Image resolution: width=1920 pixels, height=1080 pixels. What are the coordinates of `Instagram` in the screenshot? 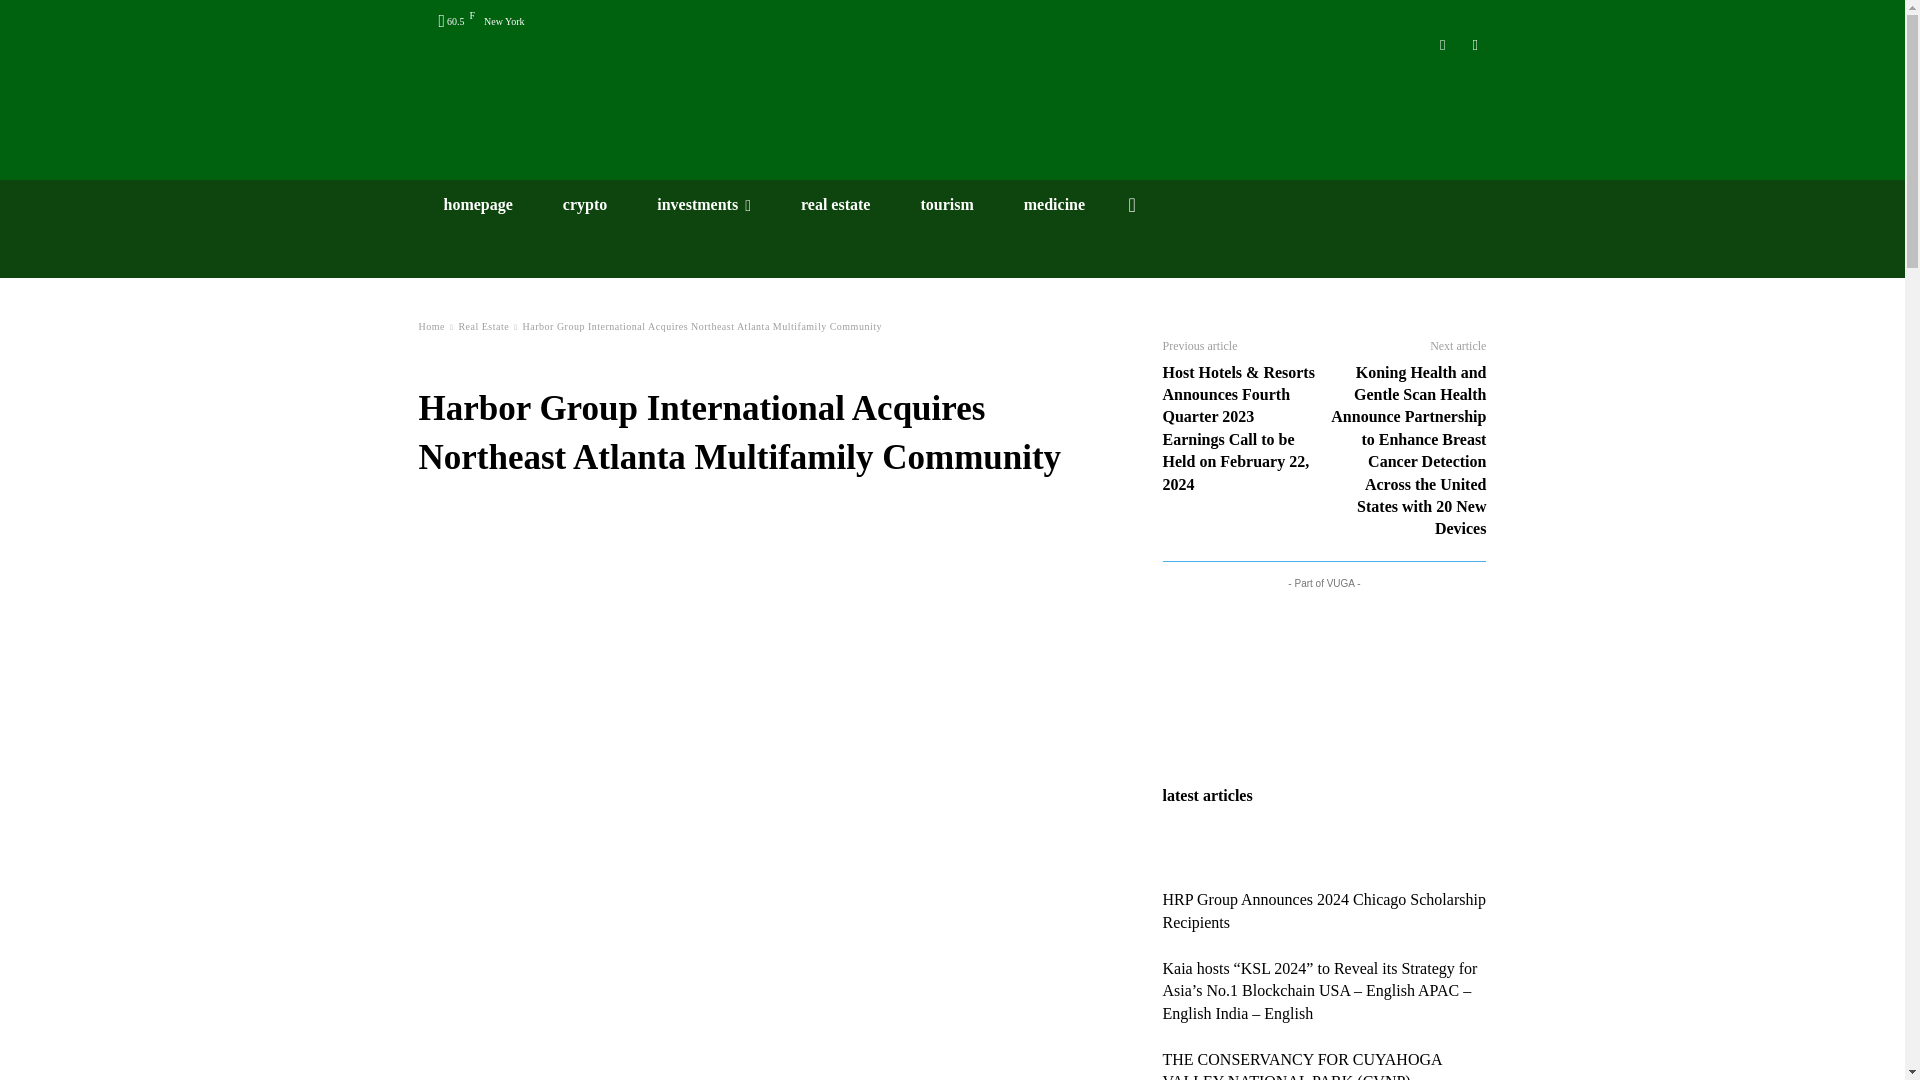 It's located at (1444, 45).